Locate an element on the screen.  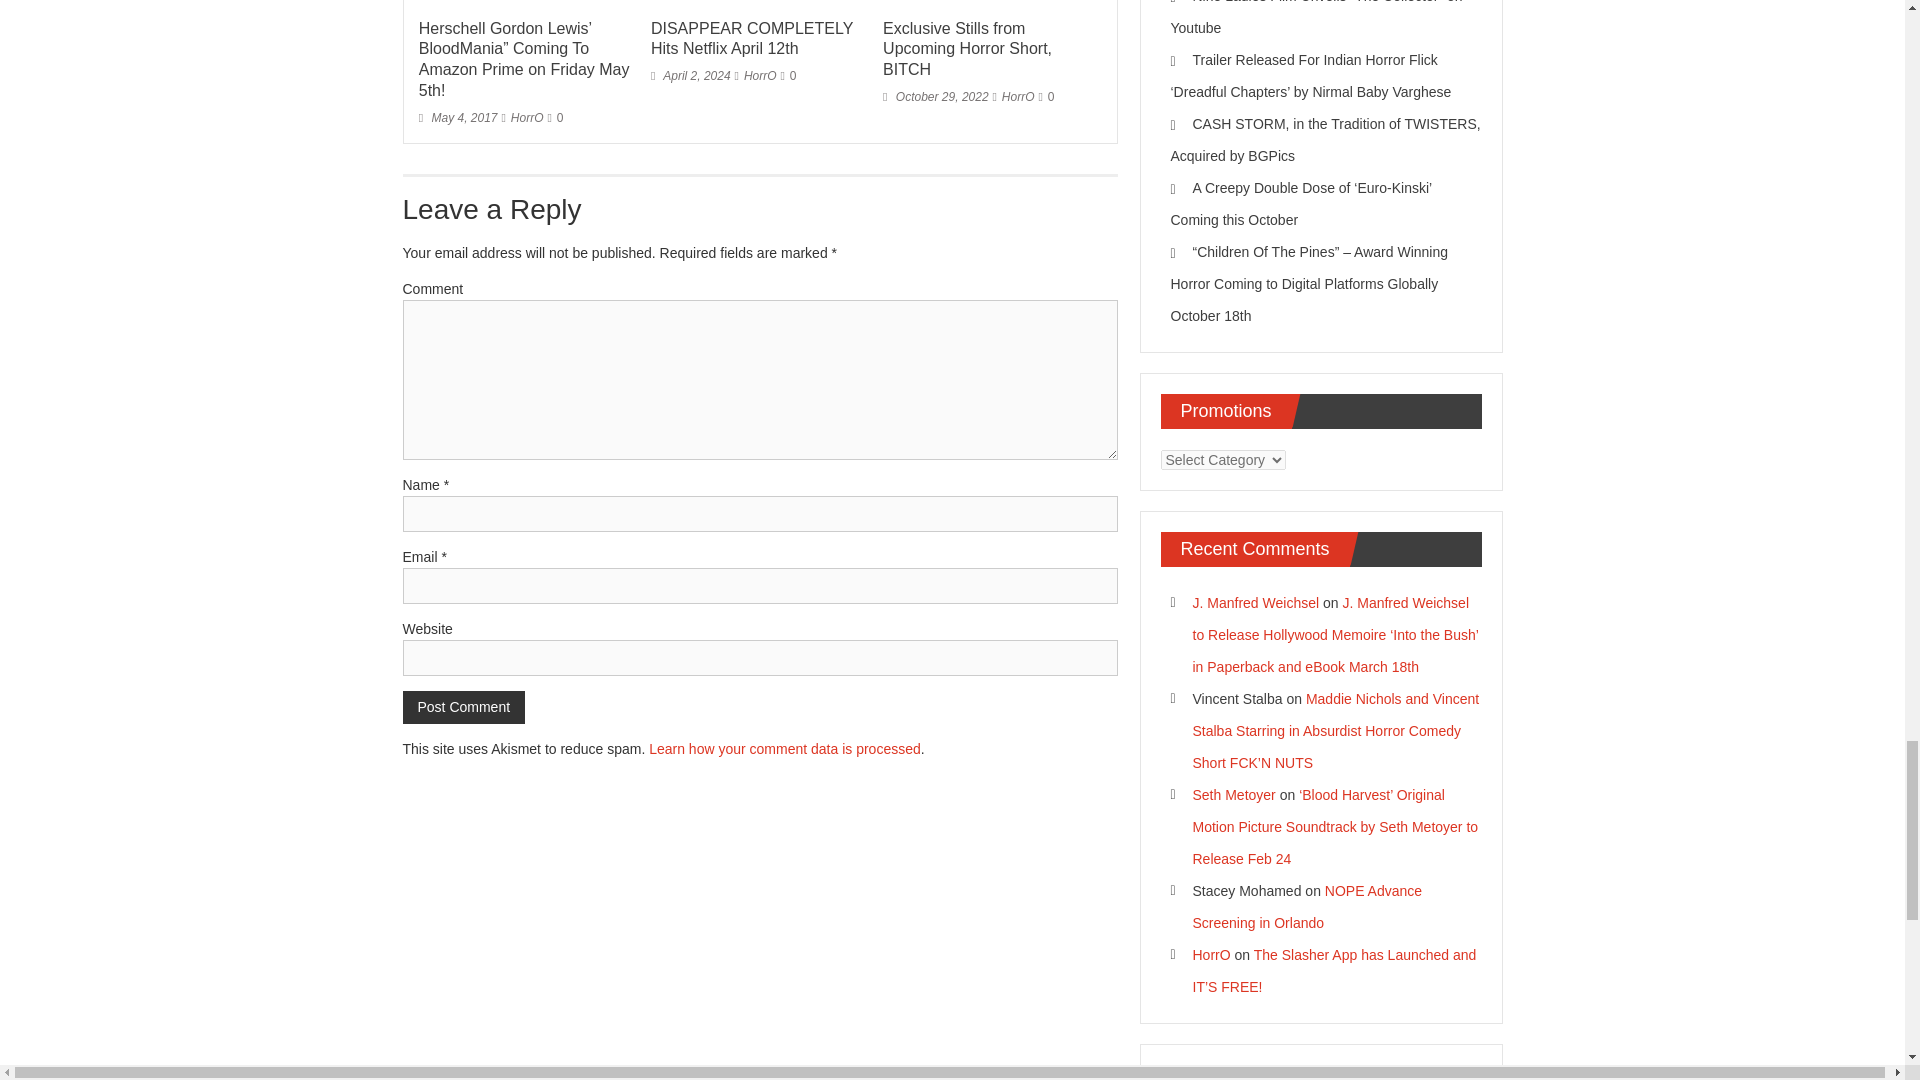
HorrO is located at coordinates (1018, 96).